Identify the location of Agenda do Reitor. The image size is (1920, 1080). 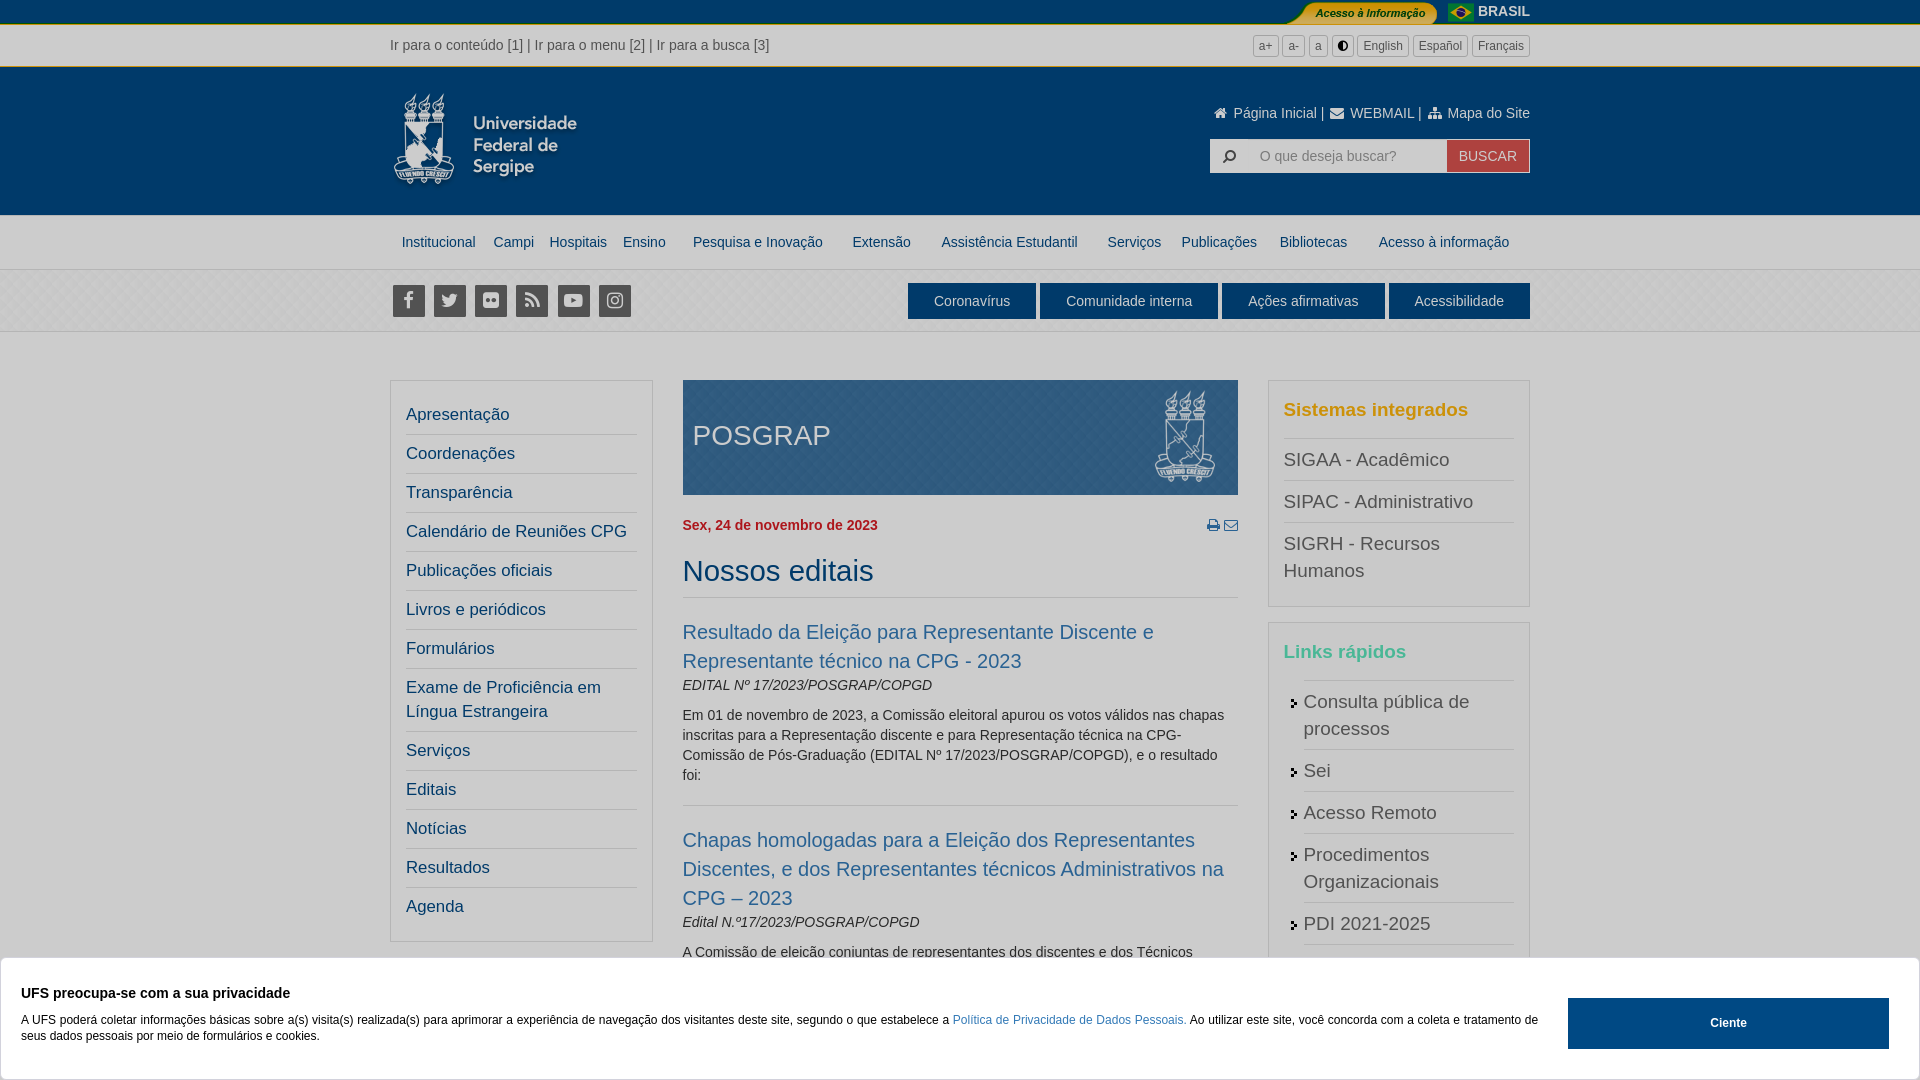
(1378, 966).